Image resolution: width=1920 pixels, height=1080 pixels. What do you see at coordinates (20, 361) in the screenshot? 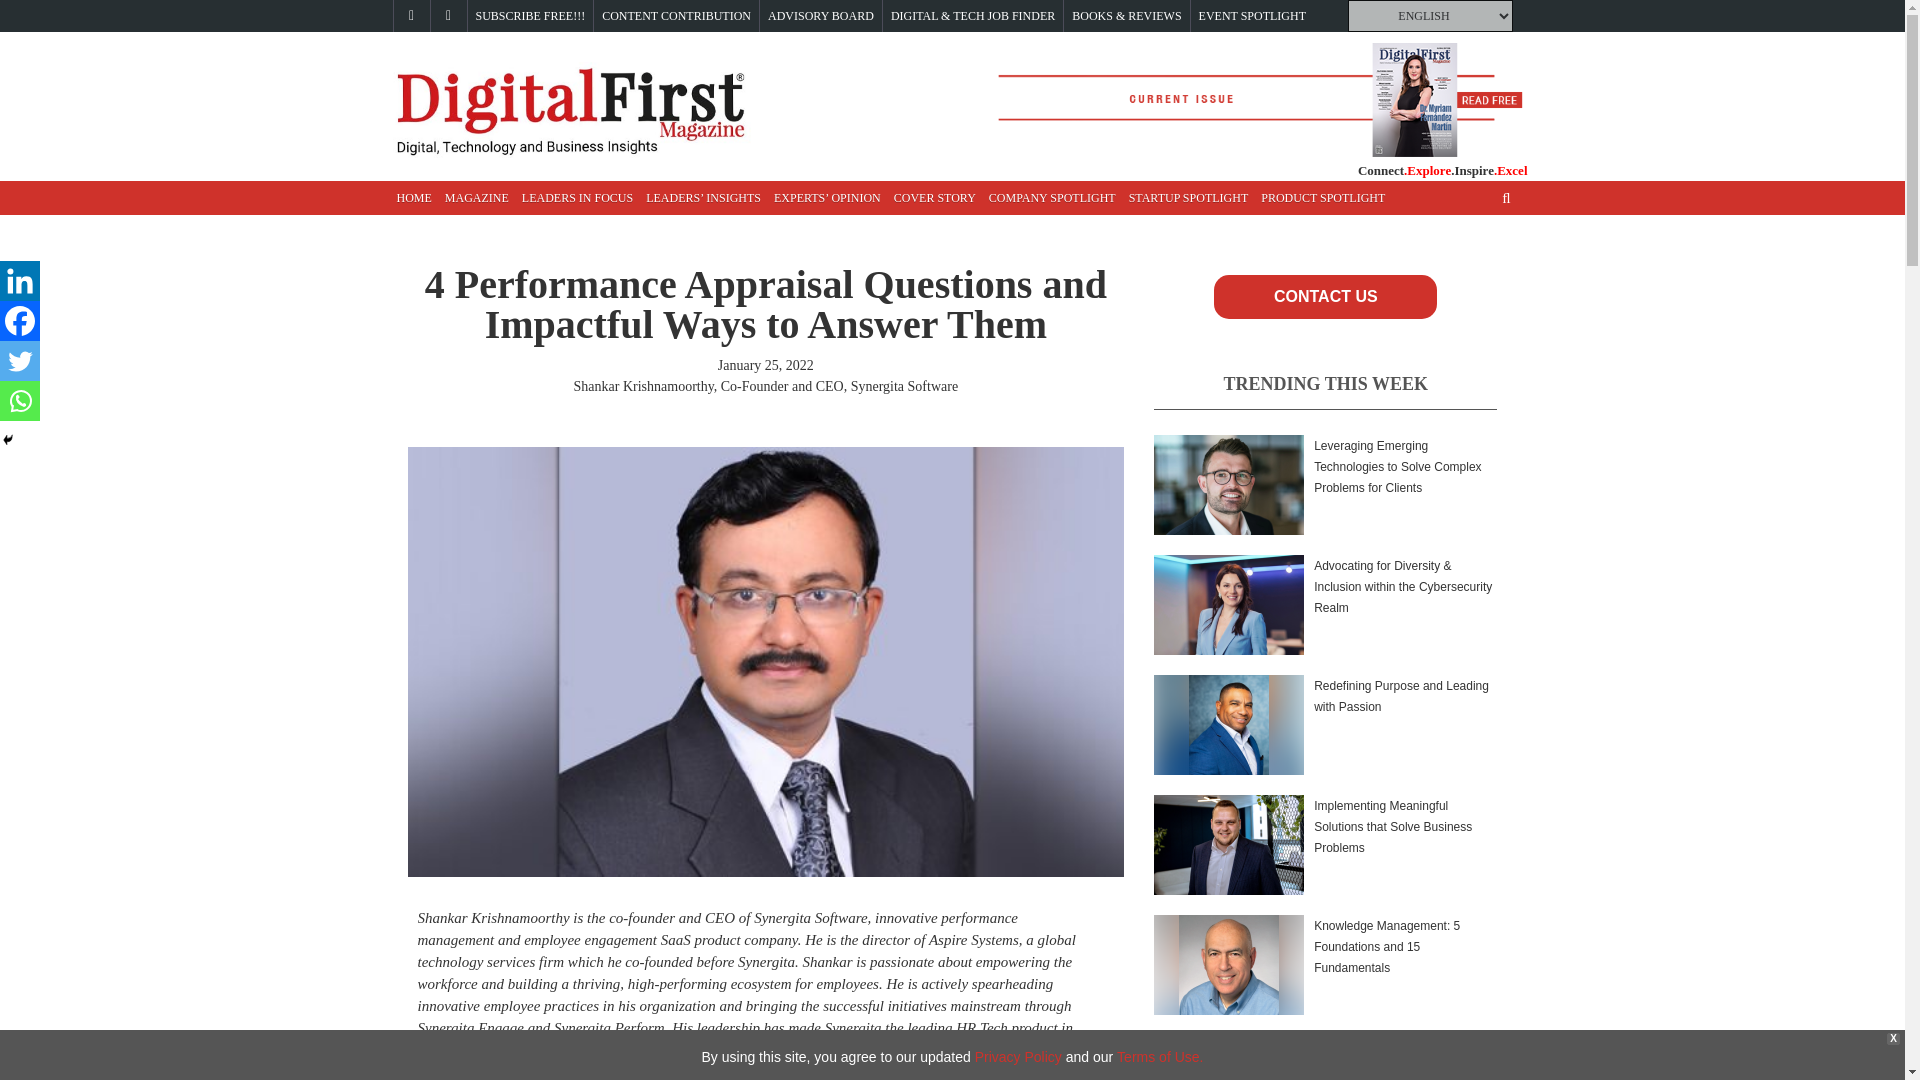
I see `Twitter` at bounding box center [20, 361].